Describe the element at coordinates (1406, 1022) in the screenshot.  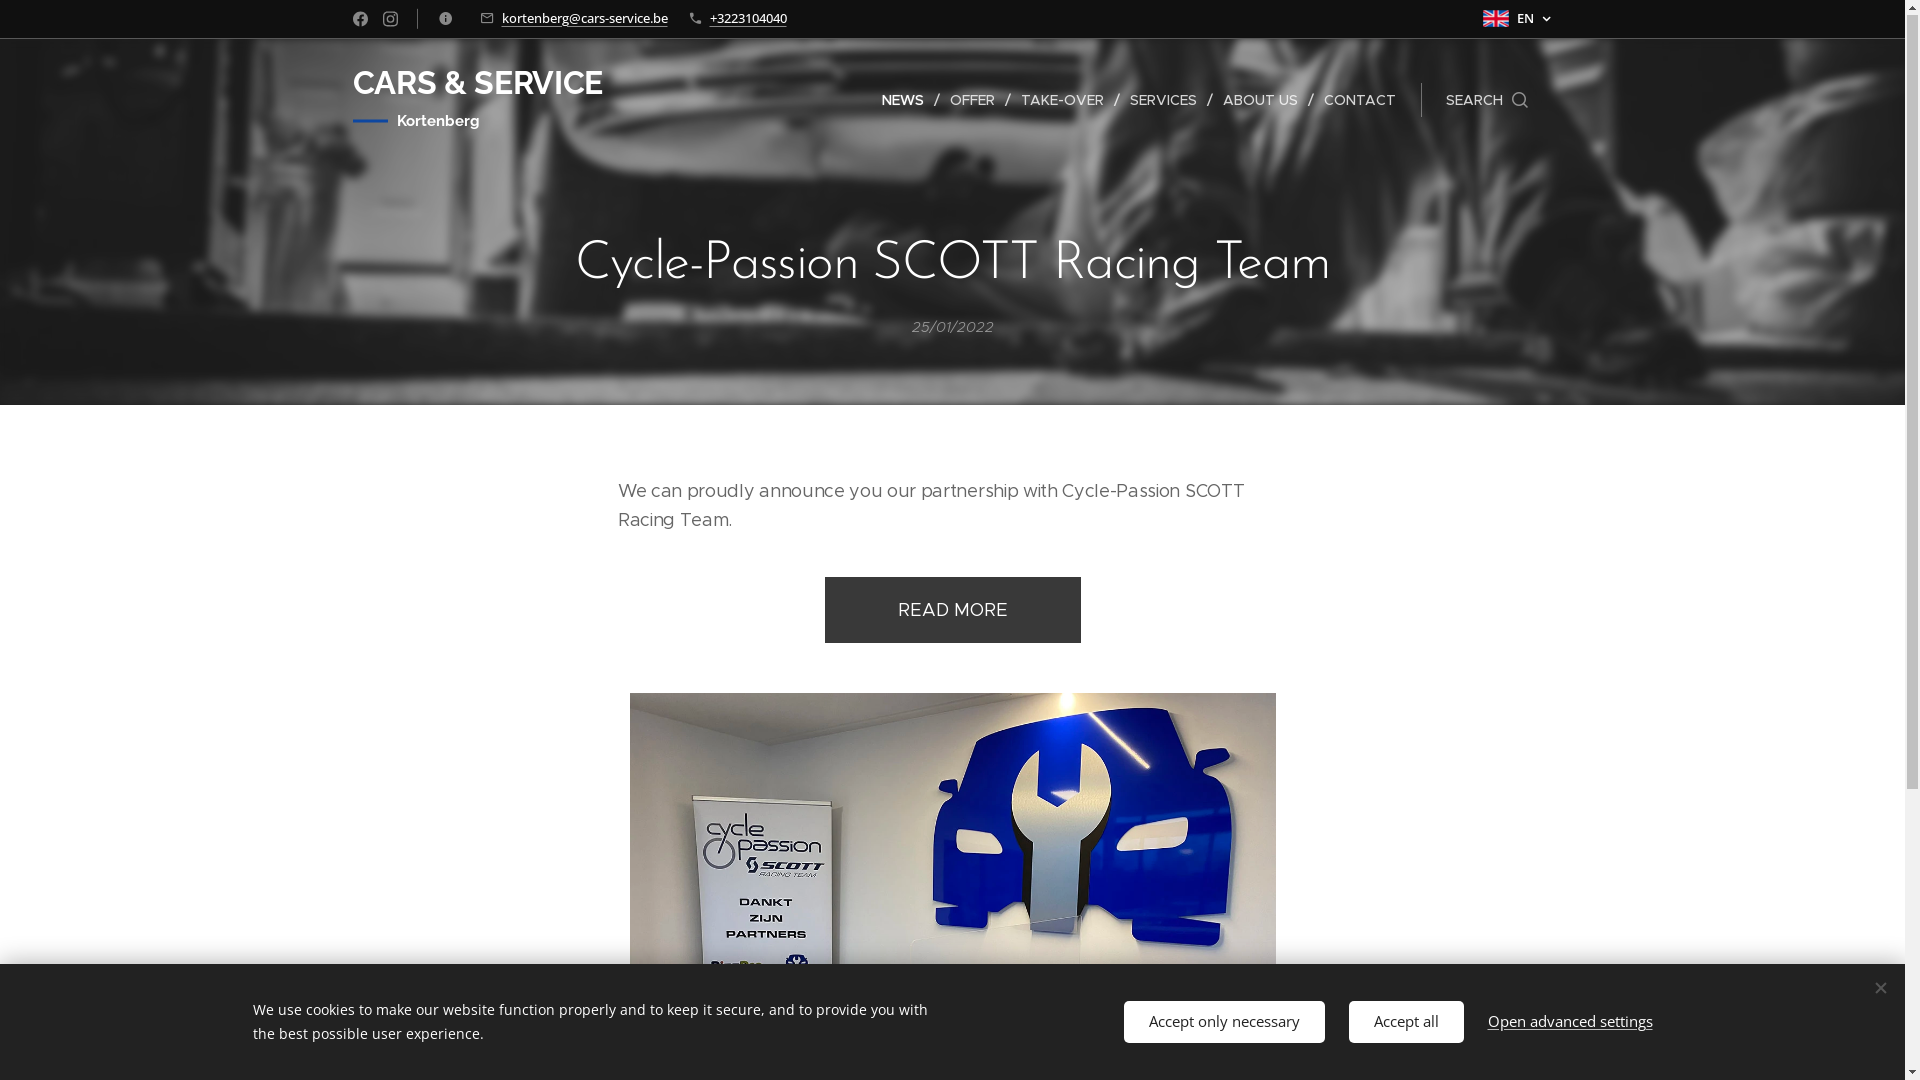
I see `Accept all` at that location.